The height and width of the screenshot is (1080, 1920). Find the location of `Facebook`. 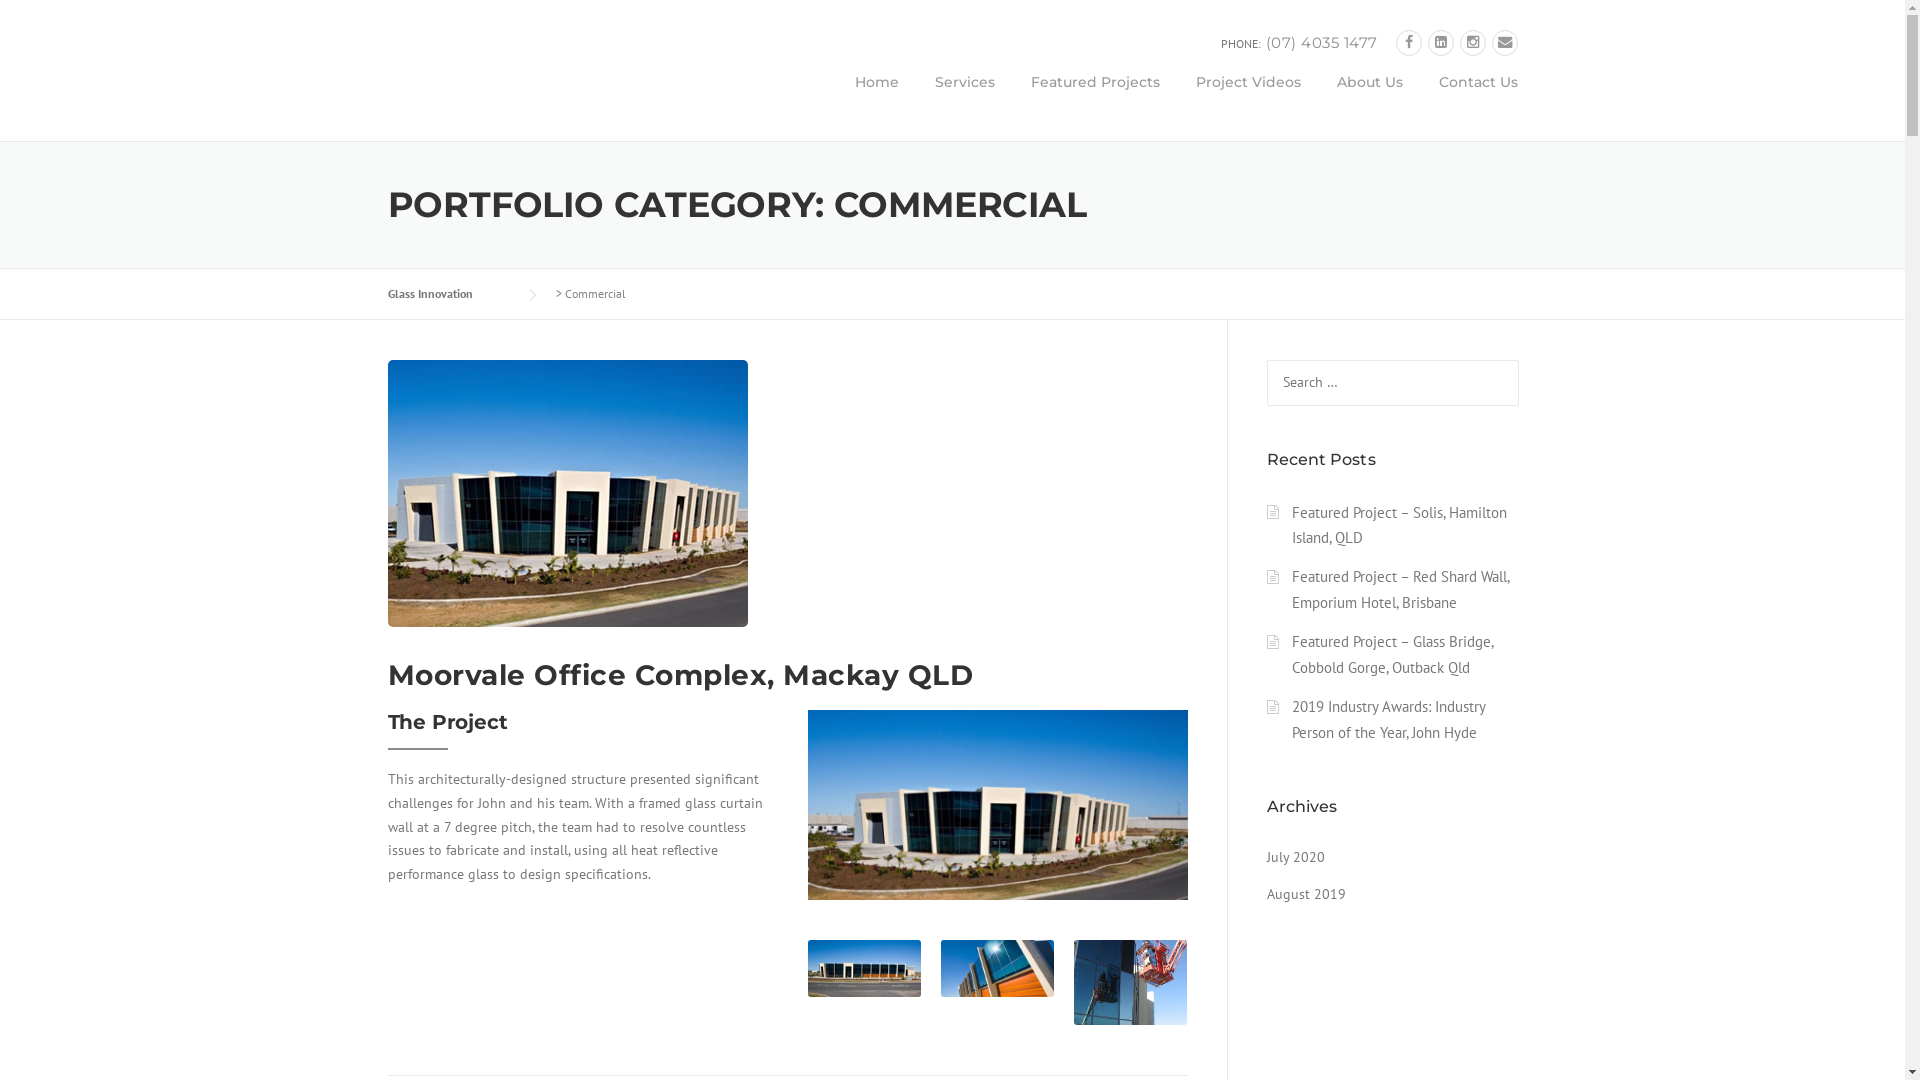

Facebook is located at coordinates (1409, 42).